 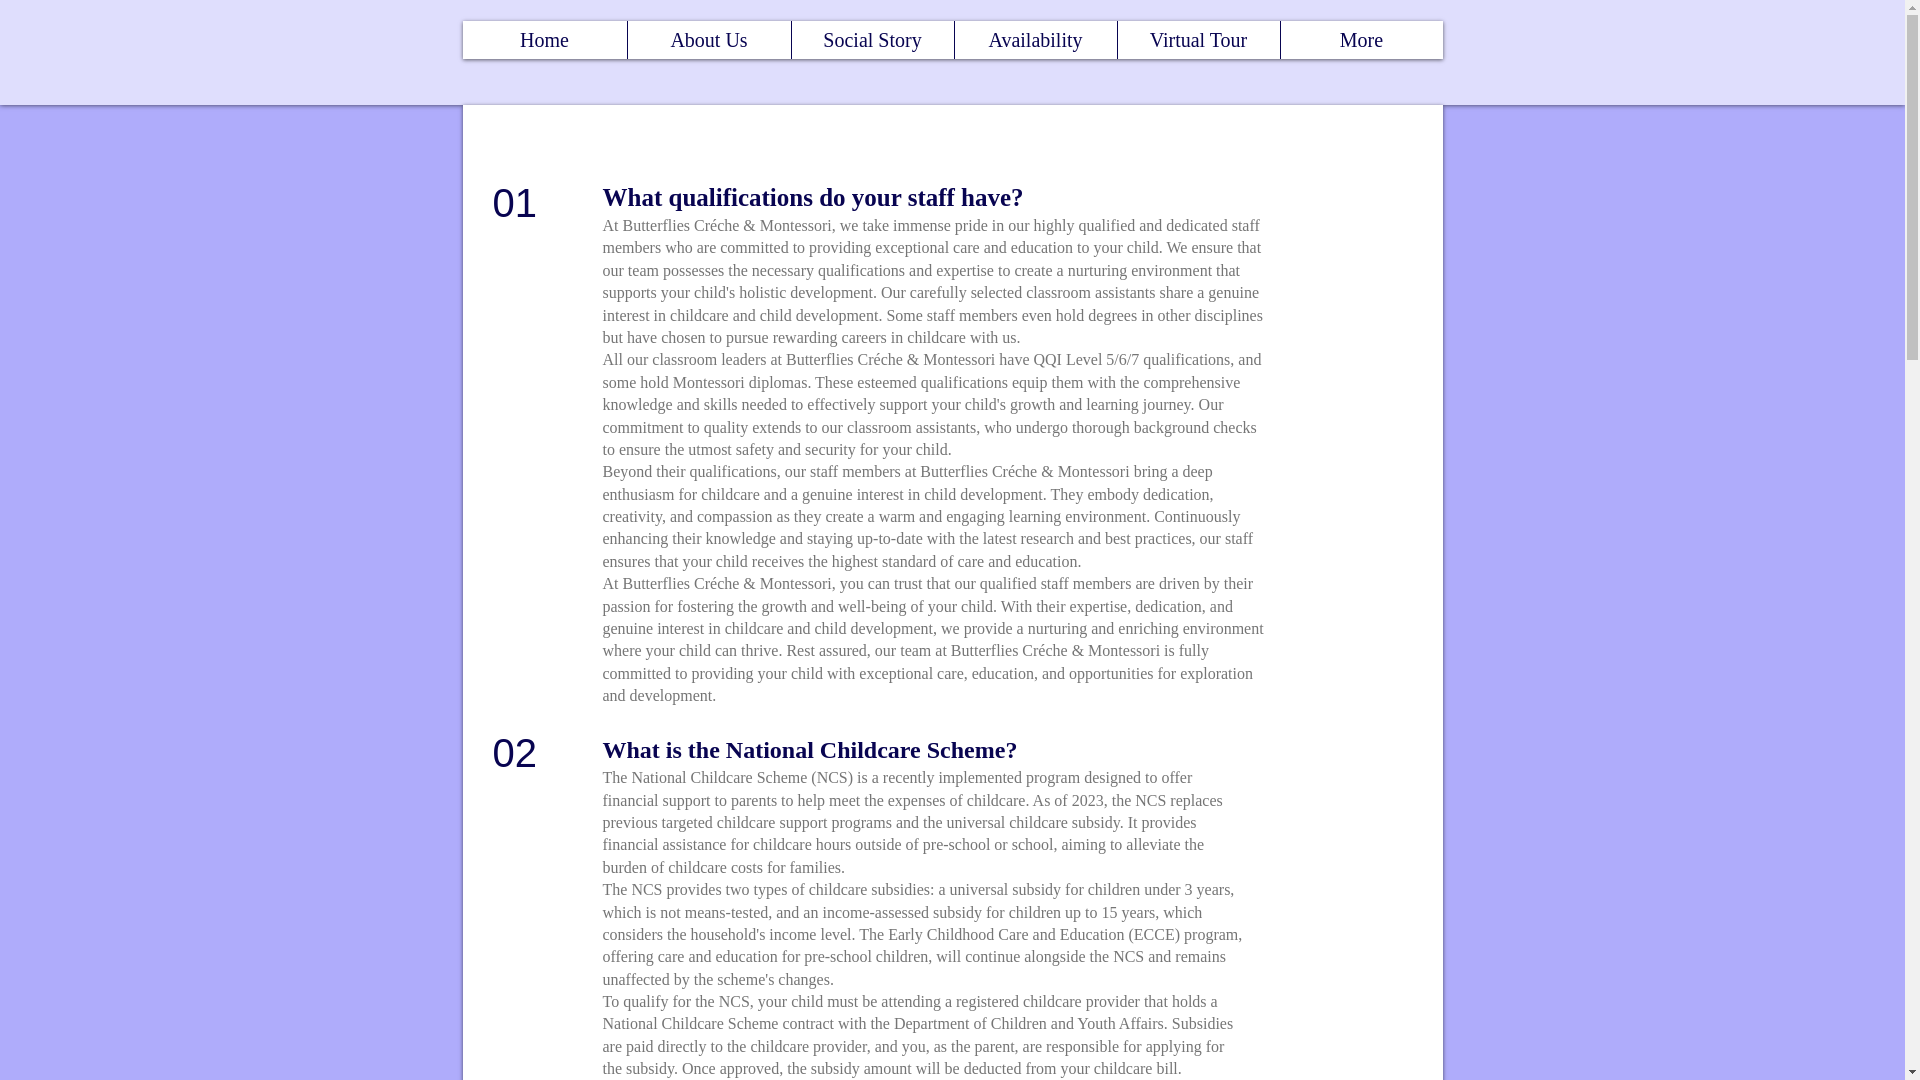 What do you see at coordinates (1034, 40) in the screenshot?
I see `Availability` at bounding box center [1034, 40].